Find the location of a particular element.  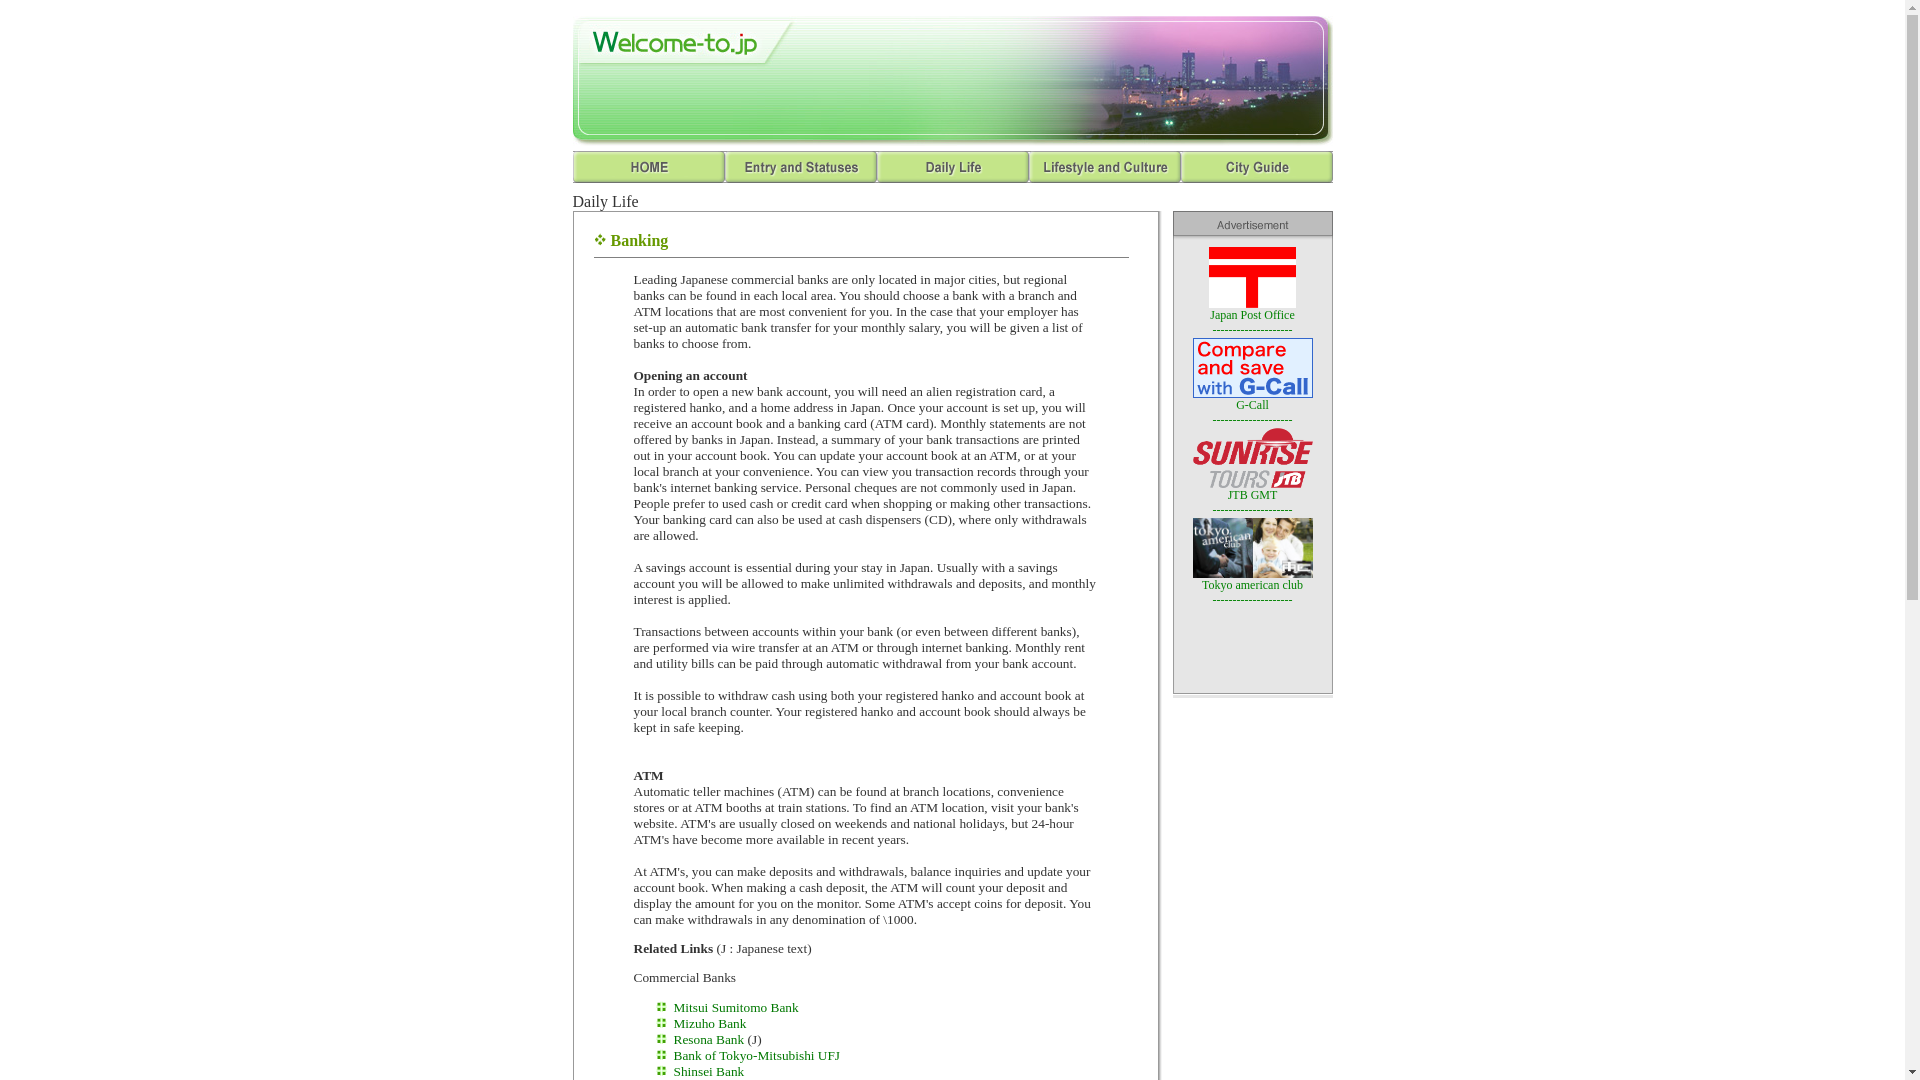

Resona Bank is located at coordinates (708, 1039).